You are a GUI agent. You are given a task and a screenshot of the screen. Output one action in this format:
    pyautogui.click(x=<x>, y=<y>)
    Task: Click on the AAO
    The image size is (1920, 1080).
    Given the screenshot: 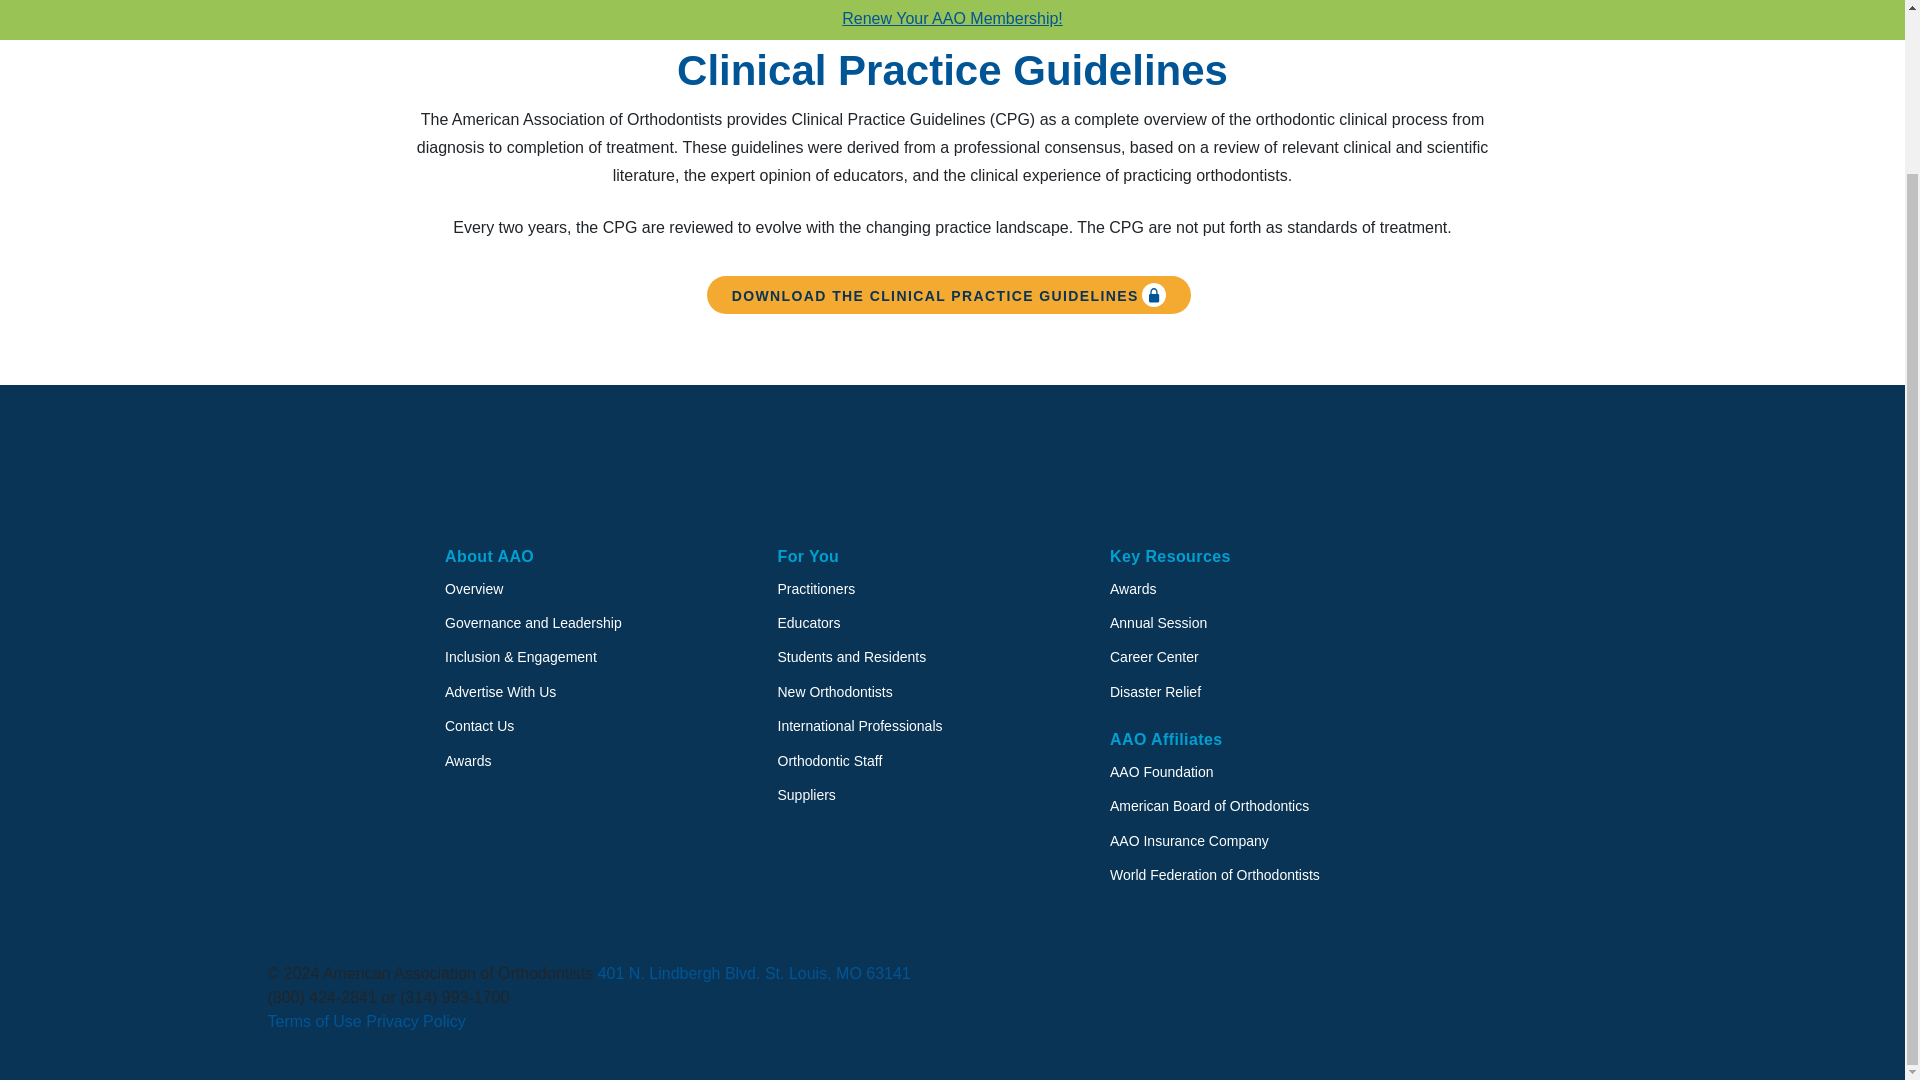 What is the action you would take?
    pyautogui.click(x=524, y=470)
    